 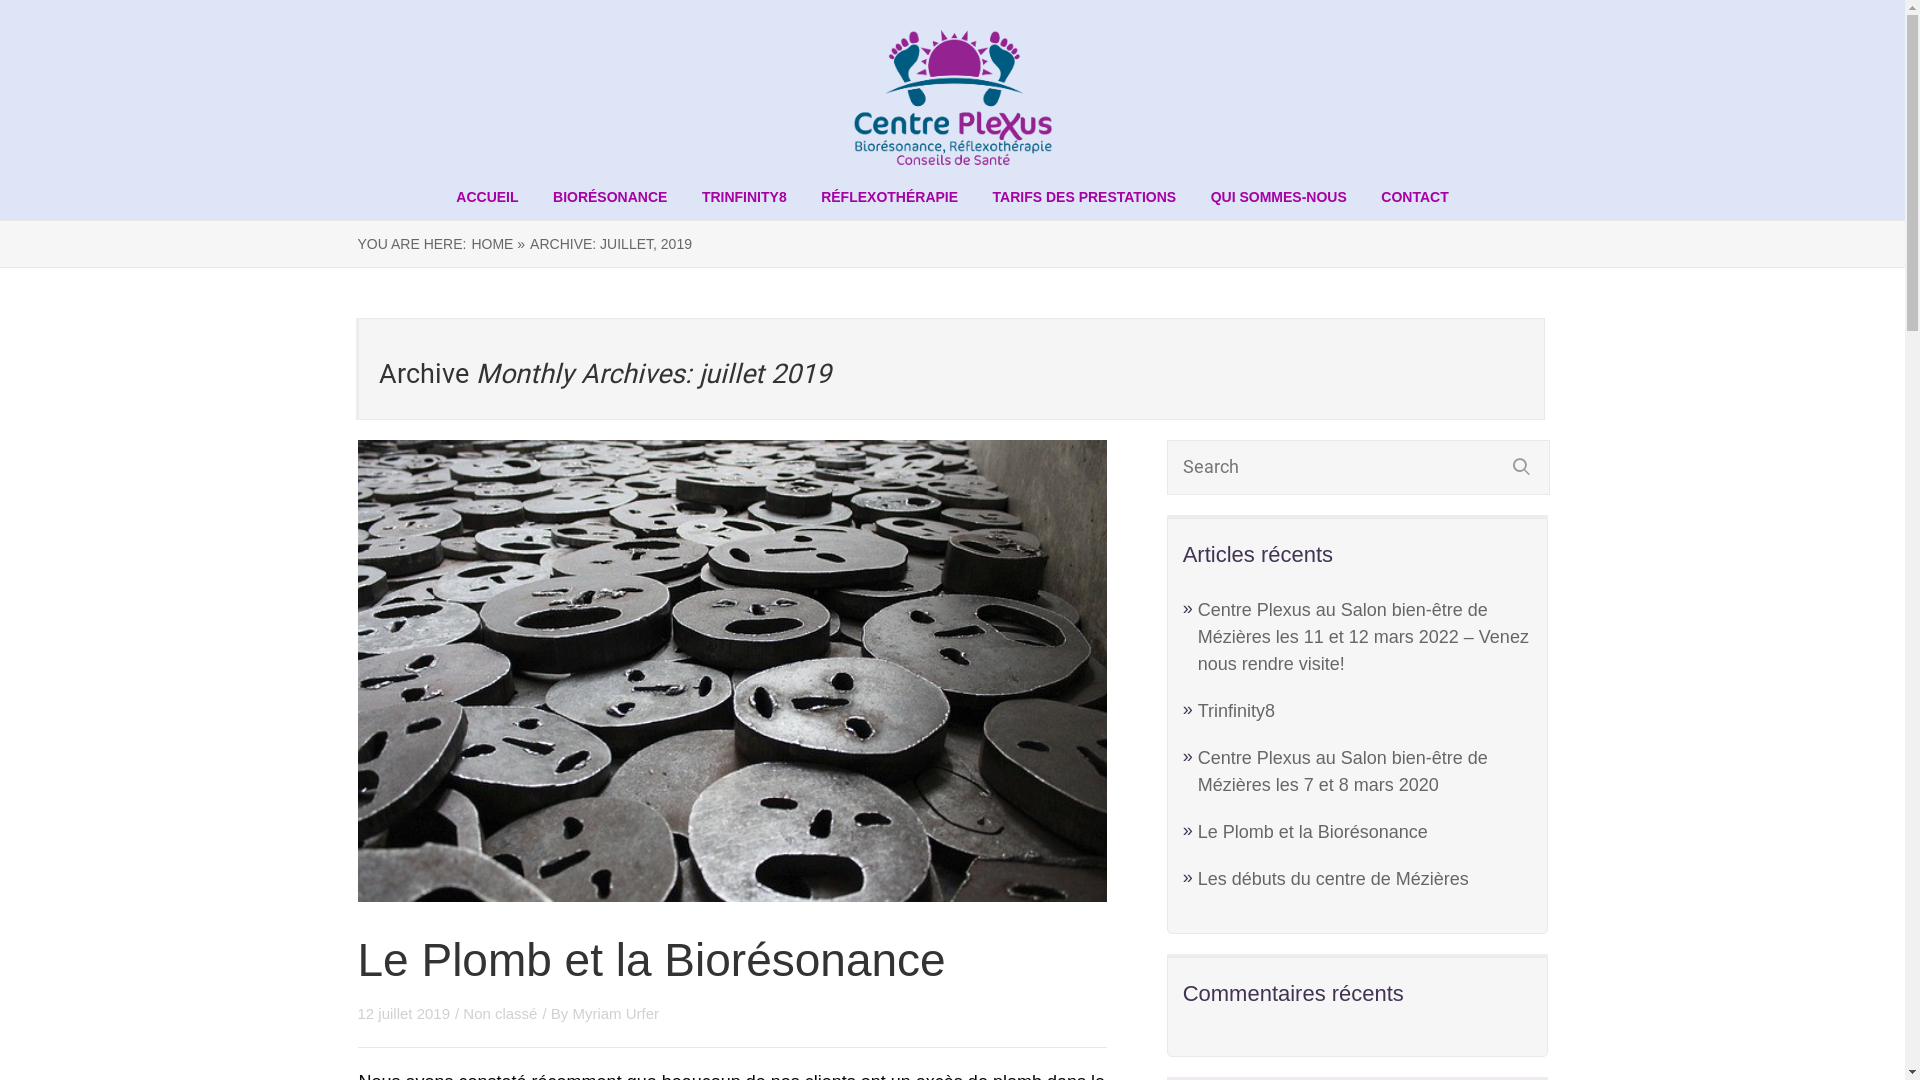 What do you see at coordinates (1085, 197) in the screenshot?
I see `TARIFS DES PRESTATIONS` at bounding box center [1085, 197].